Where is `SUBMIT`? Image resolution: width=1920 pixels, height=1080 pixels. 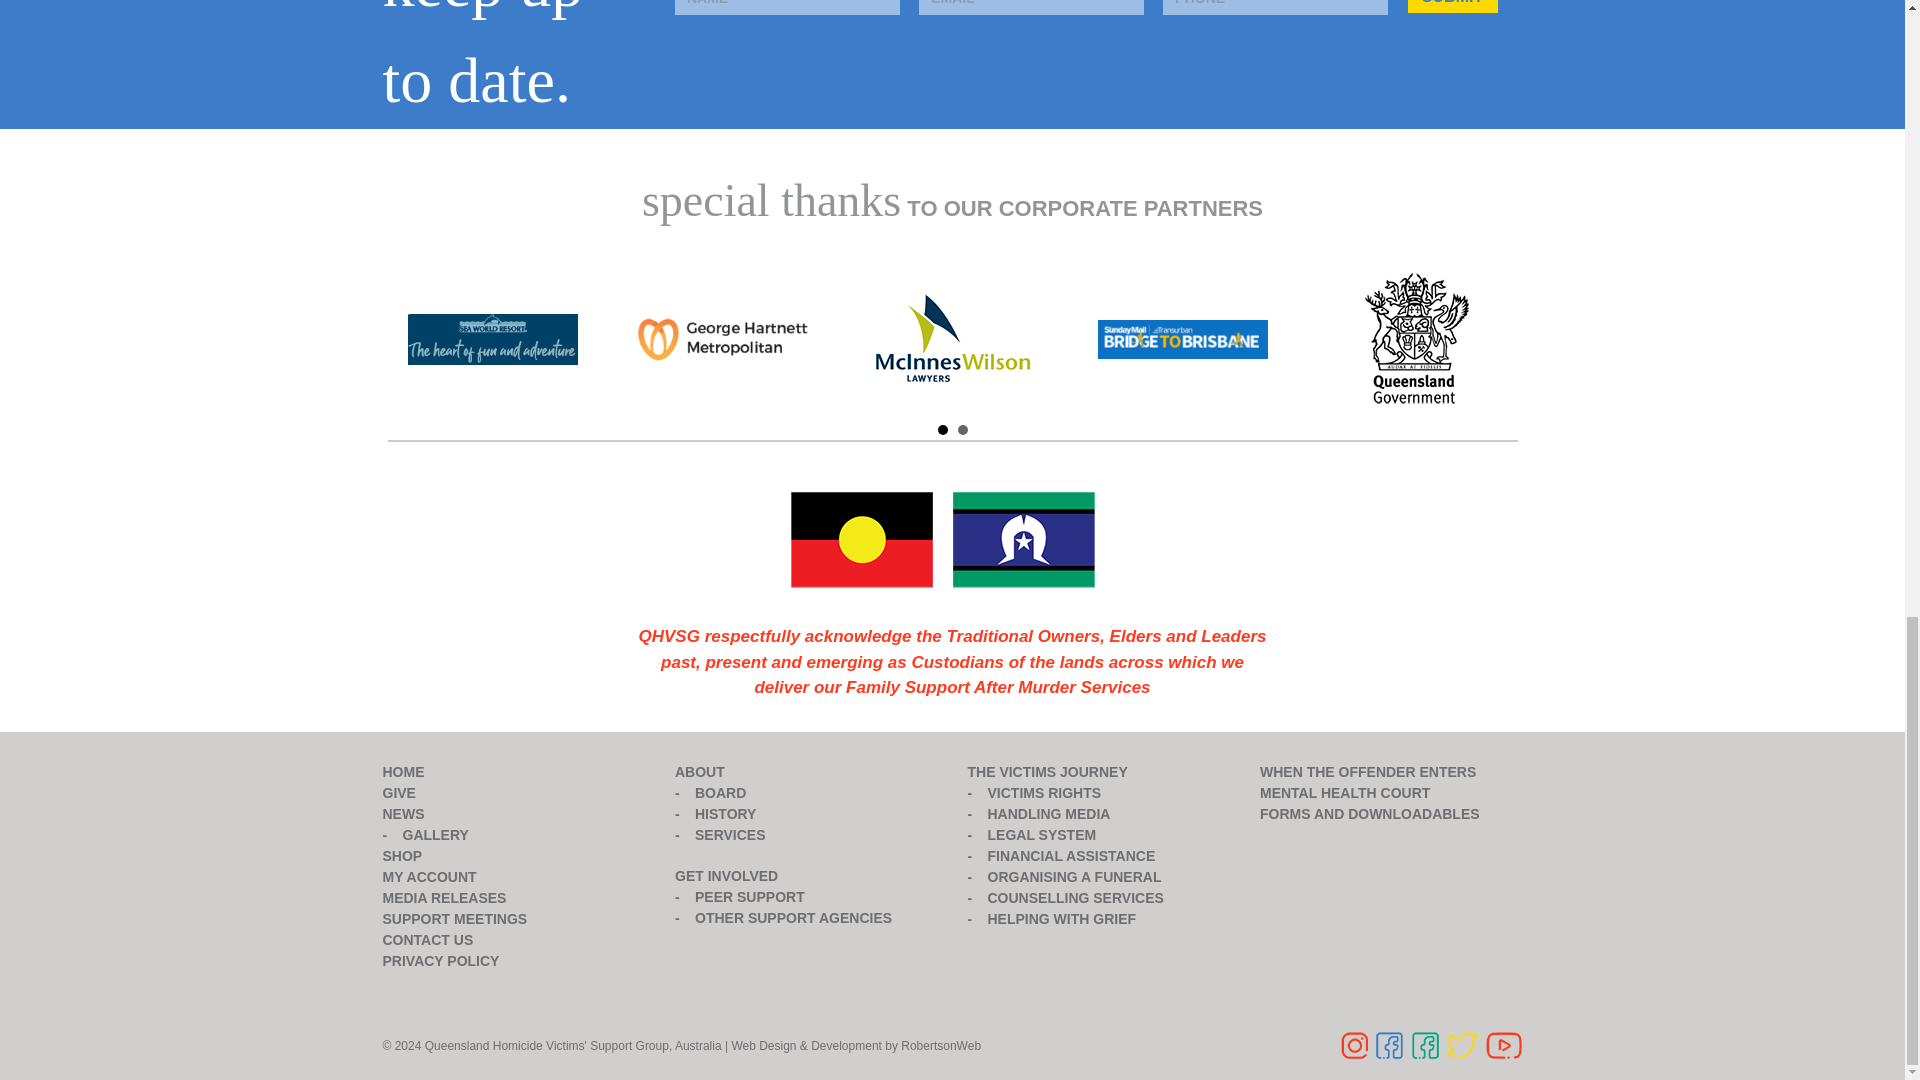 SUBMIT is located at coordinates (1452, 6).